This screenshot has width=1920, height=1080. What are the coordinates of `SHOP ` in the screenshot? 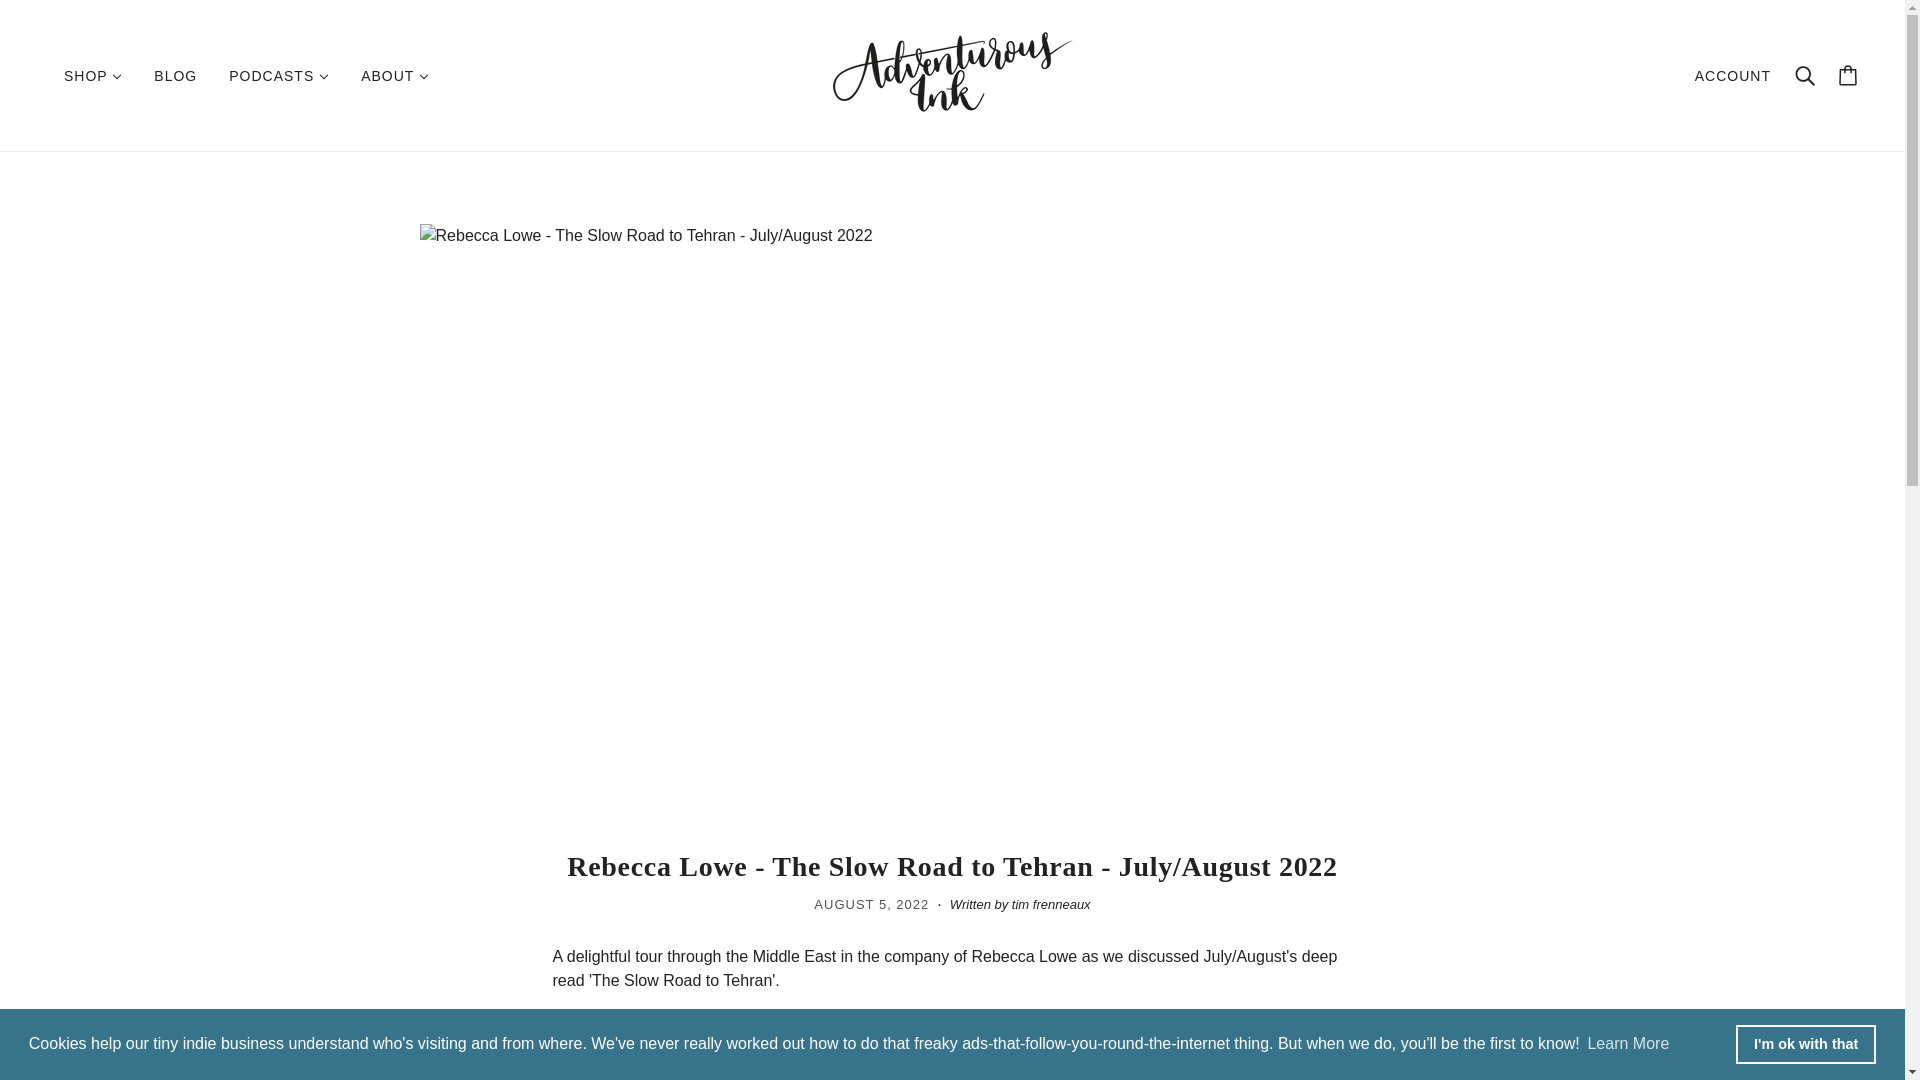 It's located at (93, 74).